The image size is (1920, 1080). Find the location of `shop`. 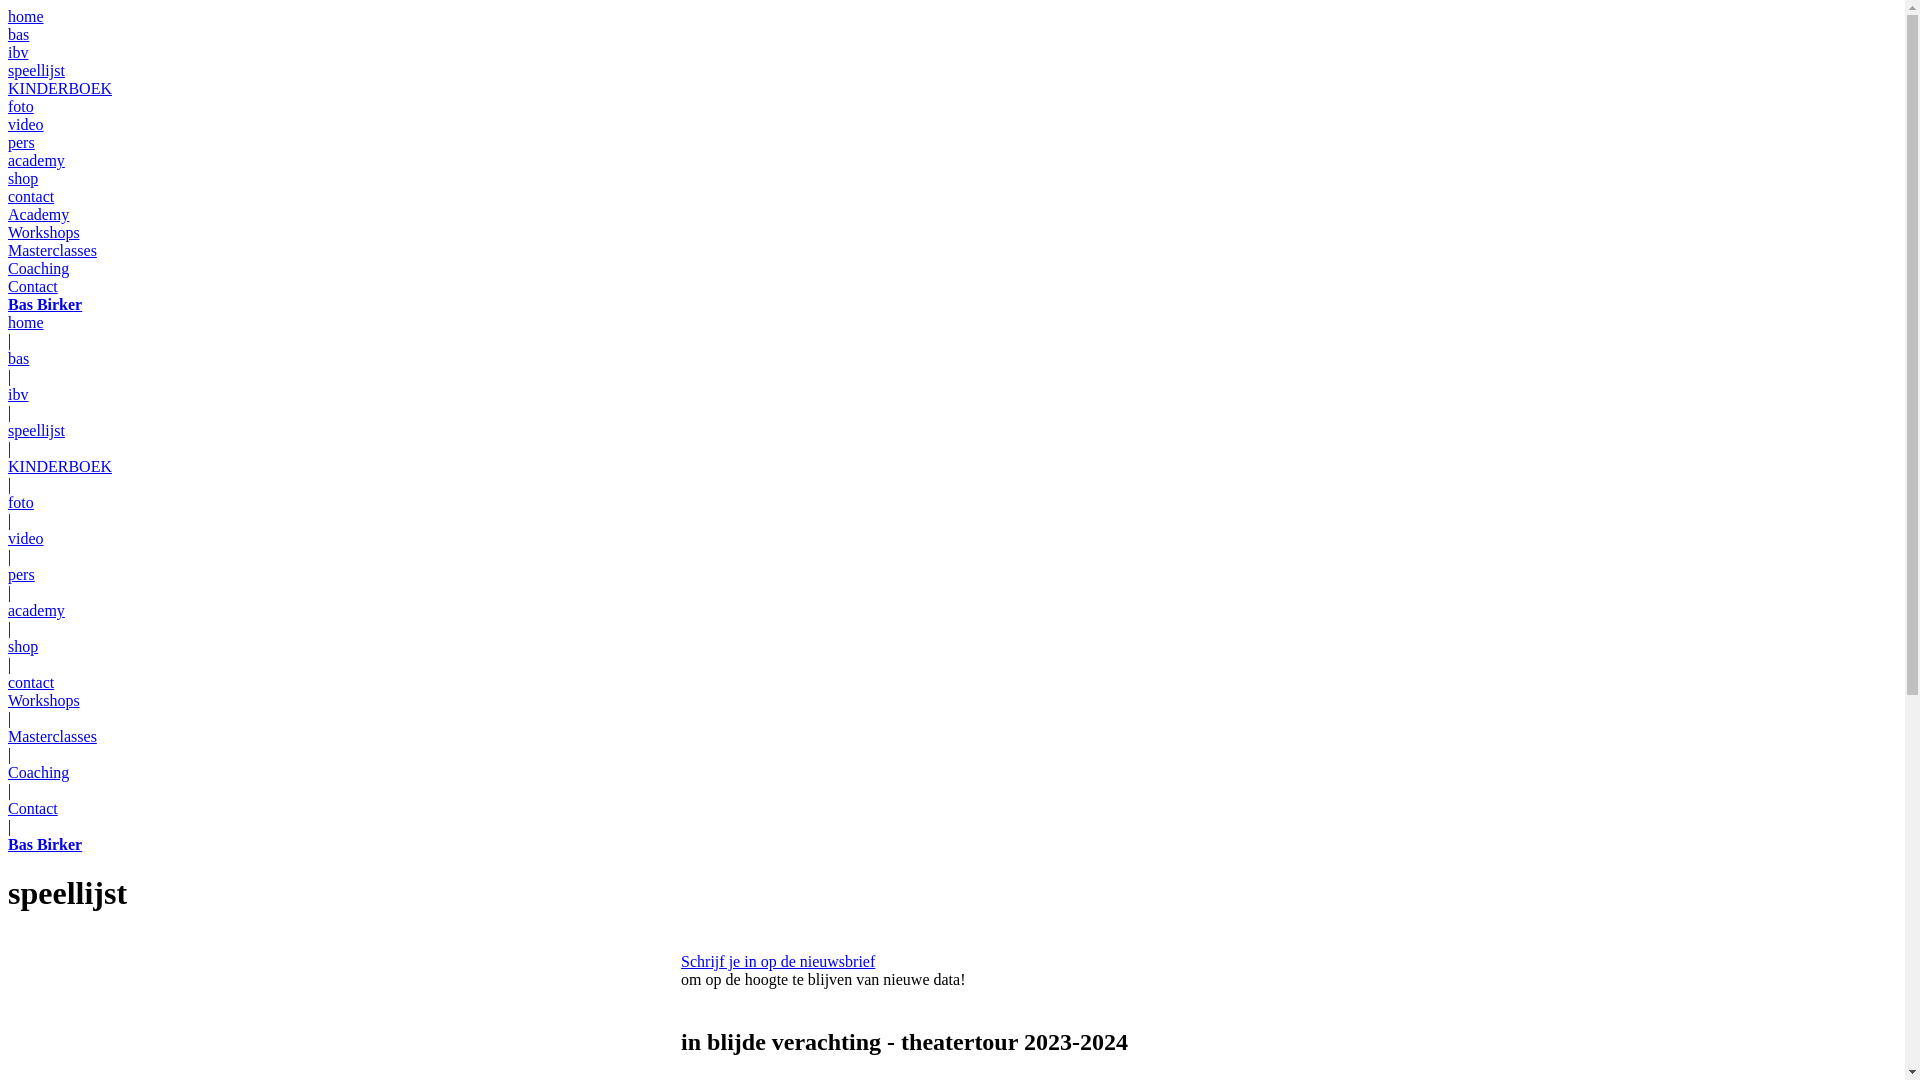

shop is located at coordinates (23, 646).